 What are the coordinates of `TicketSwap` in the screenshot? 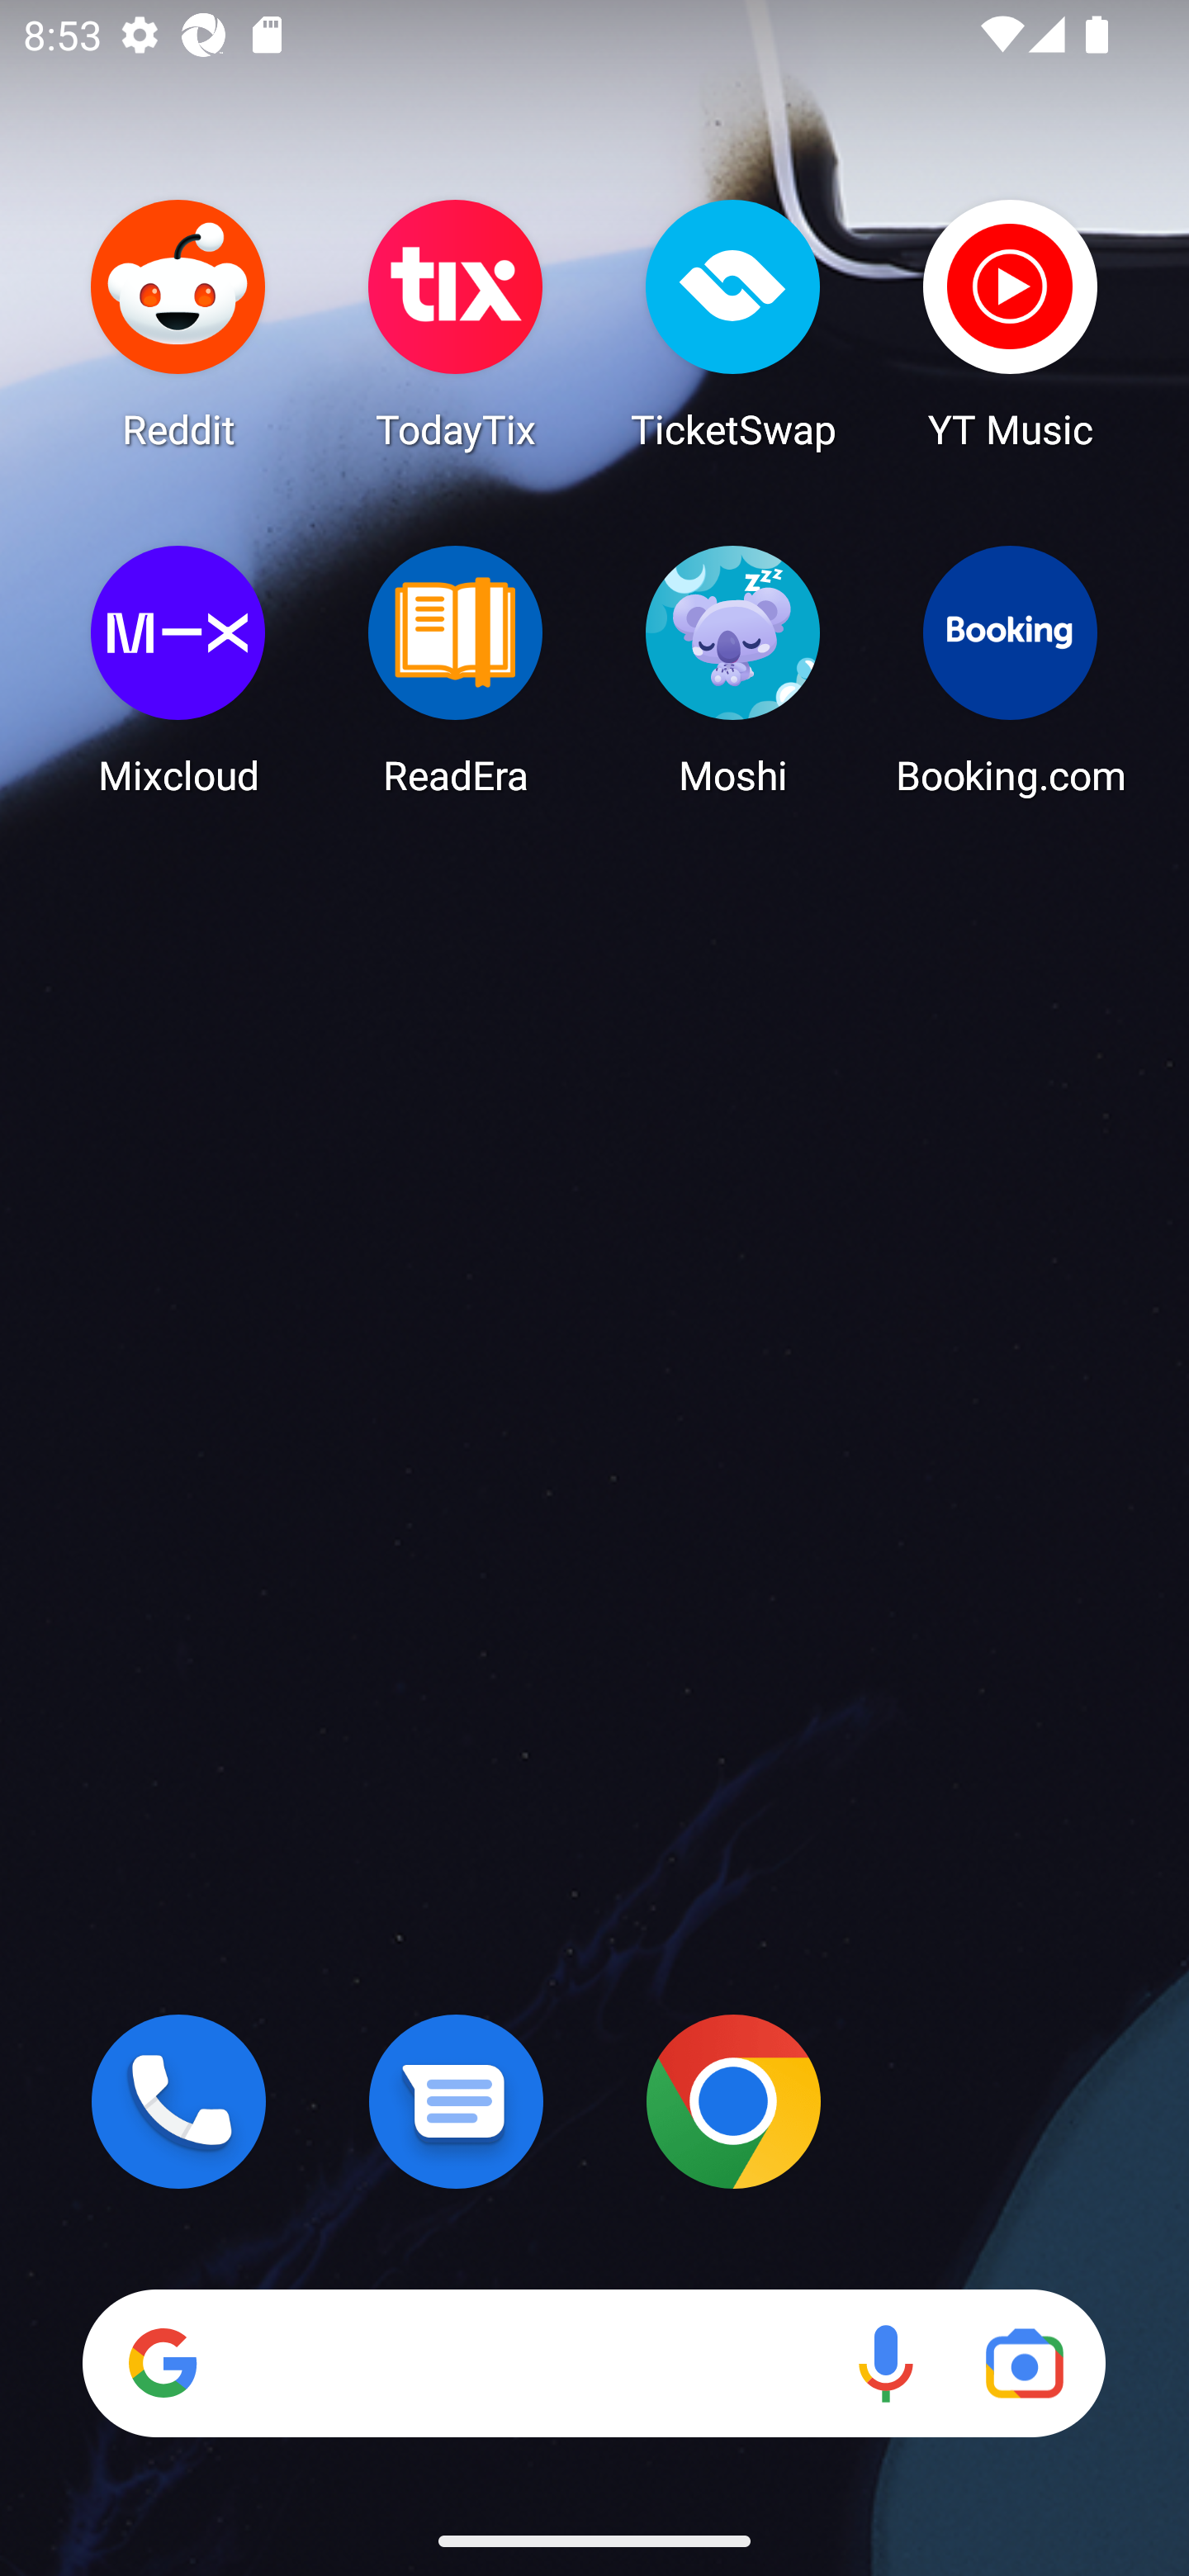 It's located at (733, 324).